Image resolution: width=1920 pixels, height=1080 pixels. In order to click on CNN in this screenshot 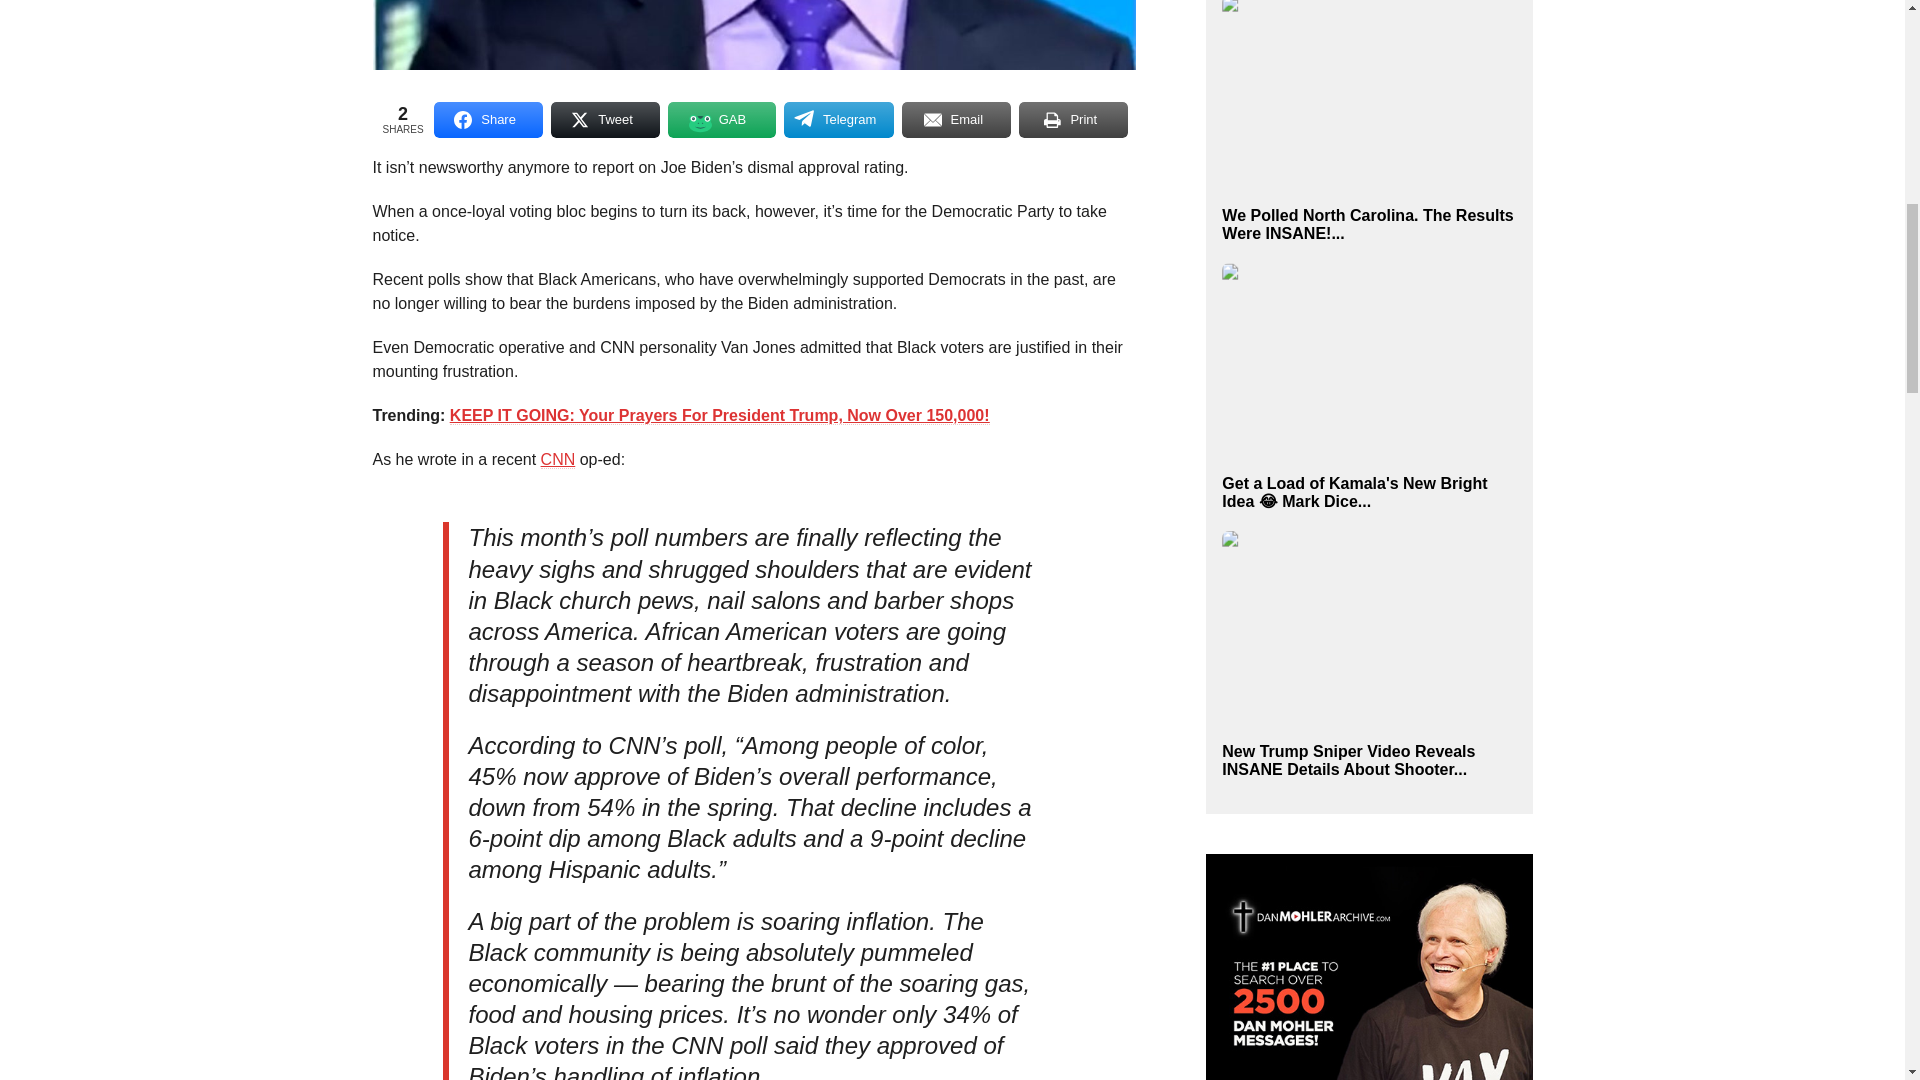, I will do `click(558, 460)`.